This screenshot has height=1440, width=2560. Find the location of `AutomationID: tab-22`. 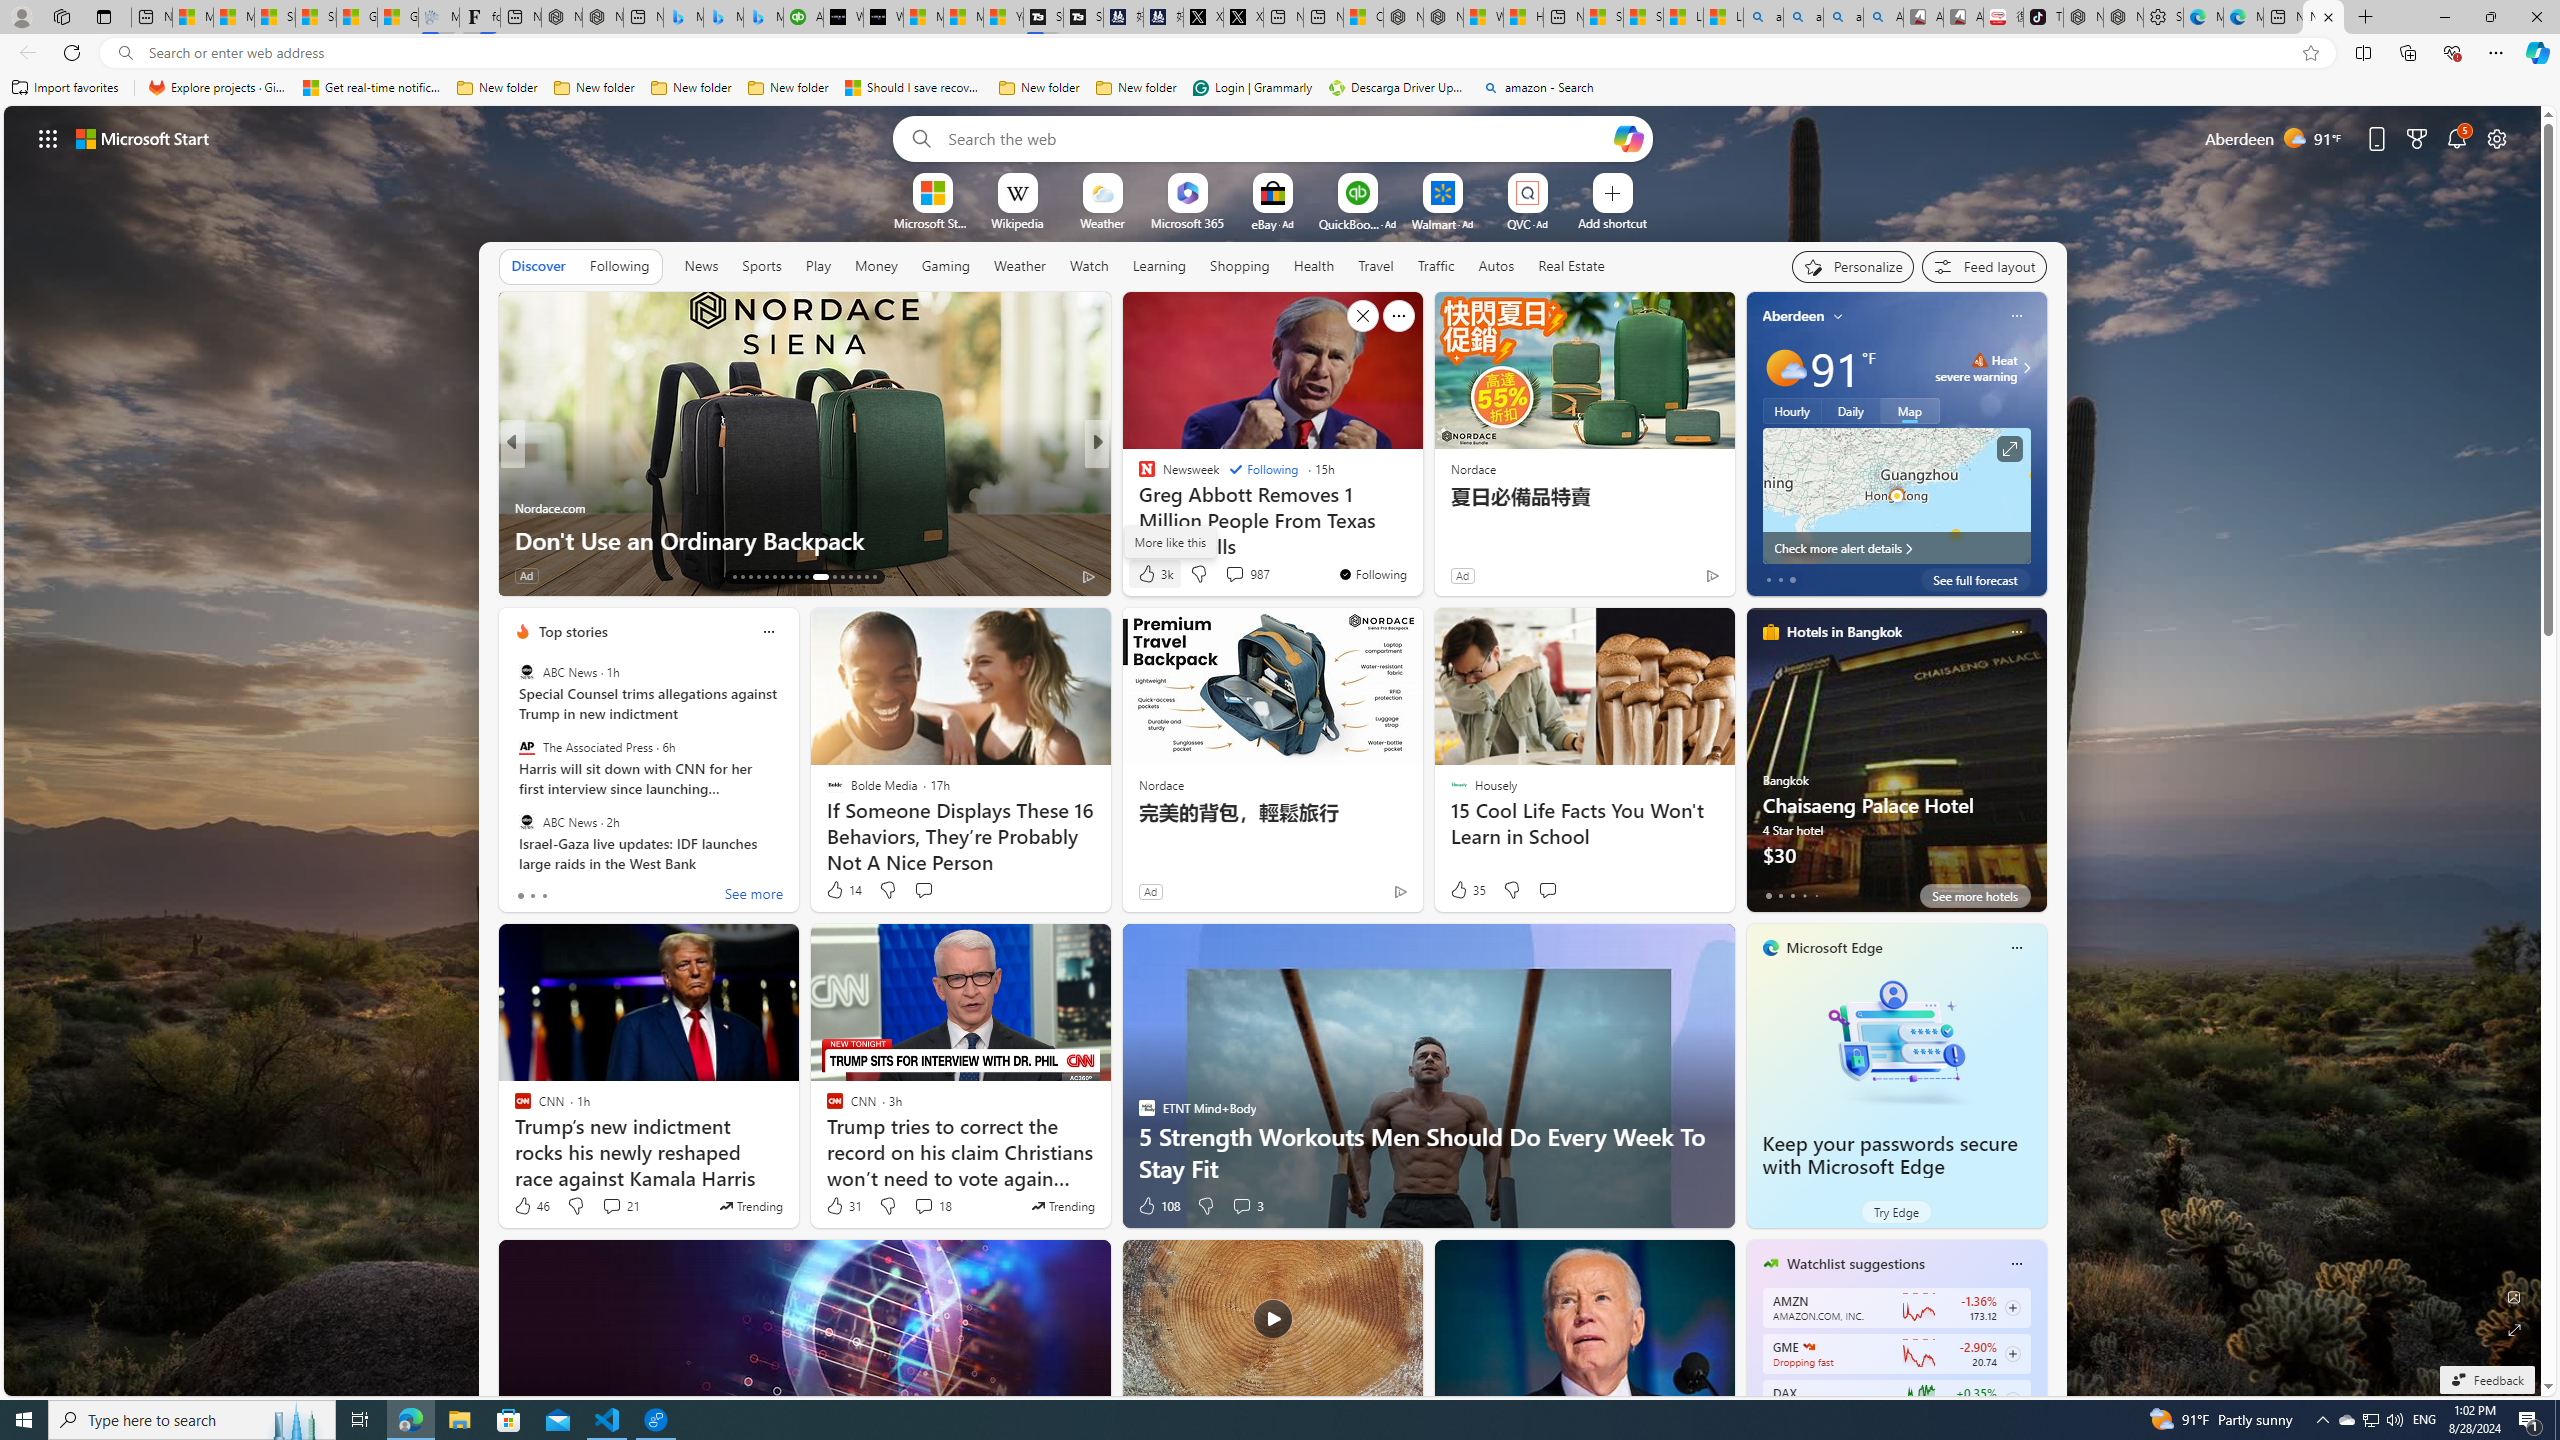

AutomationID: tab-22 is located at coordinates (806, 577).